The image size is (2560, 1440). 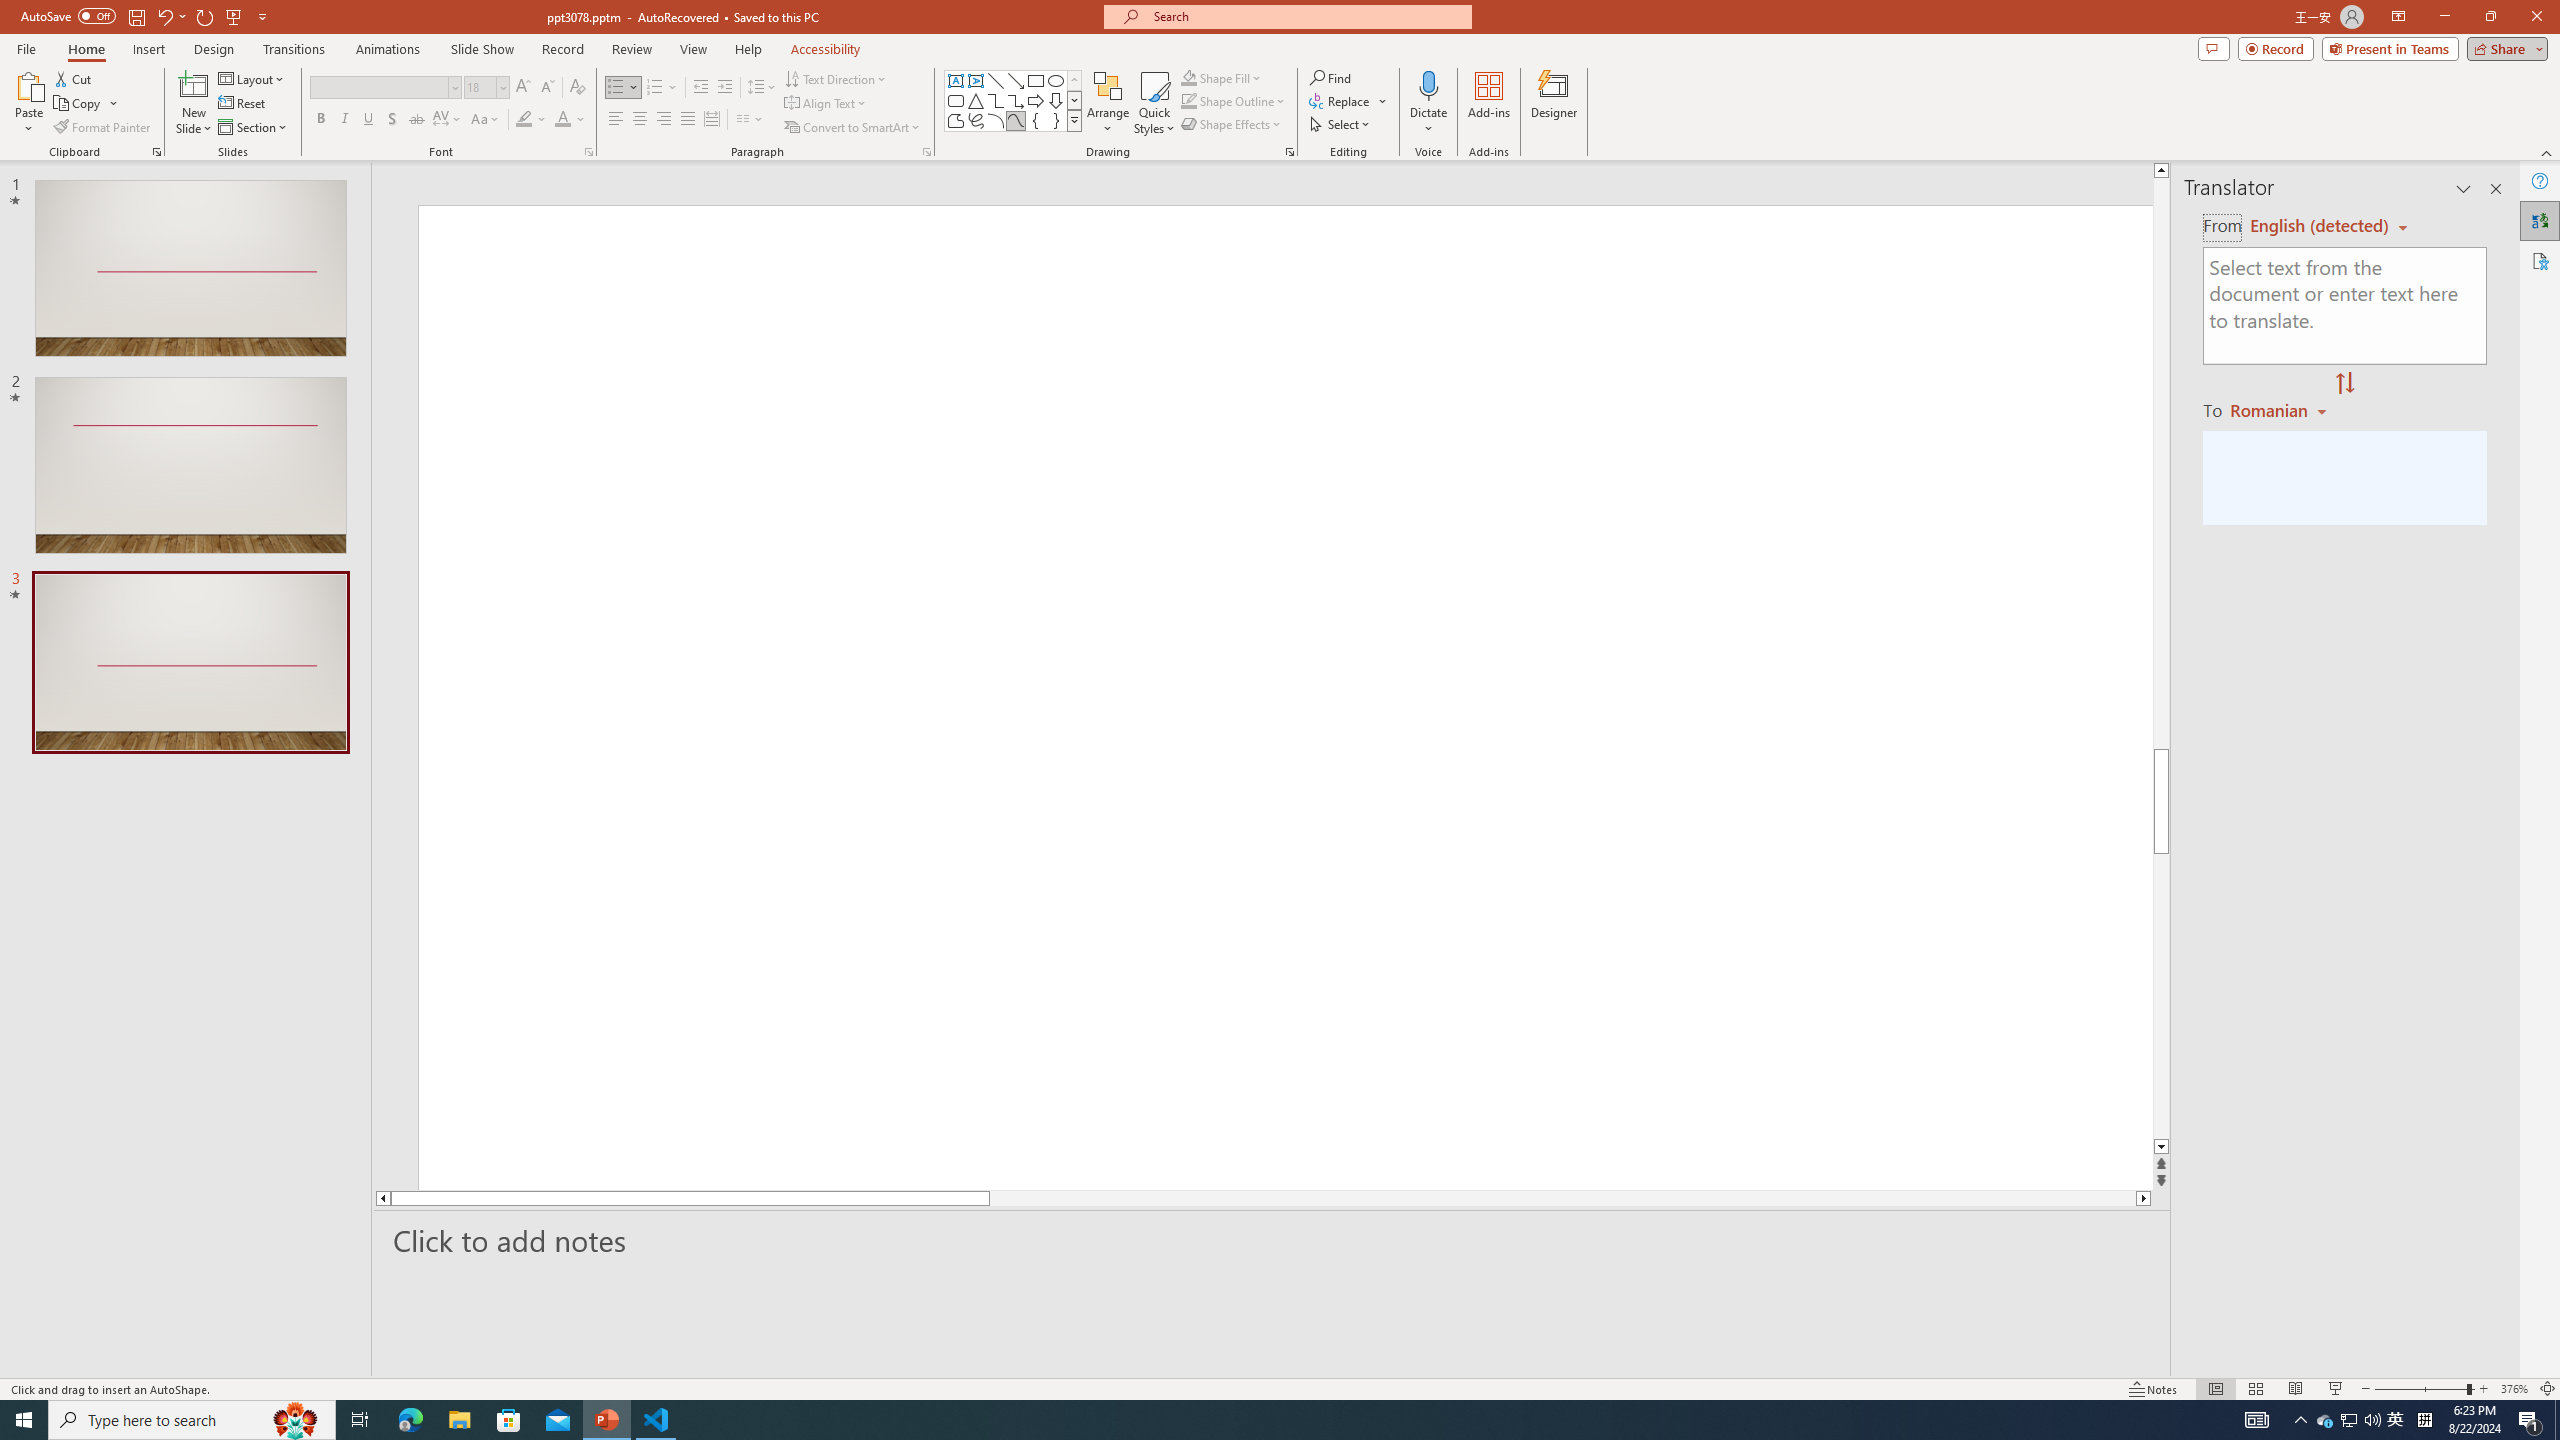 I want to click on Rectangle, so click(x=1036, y=80).